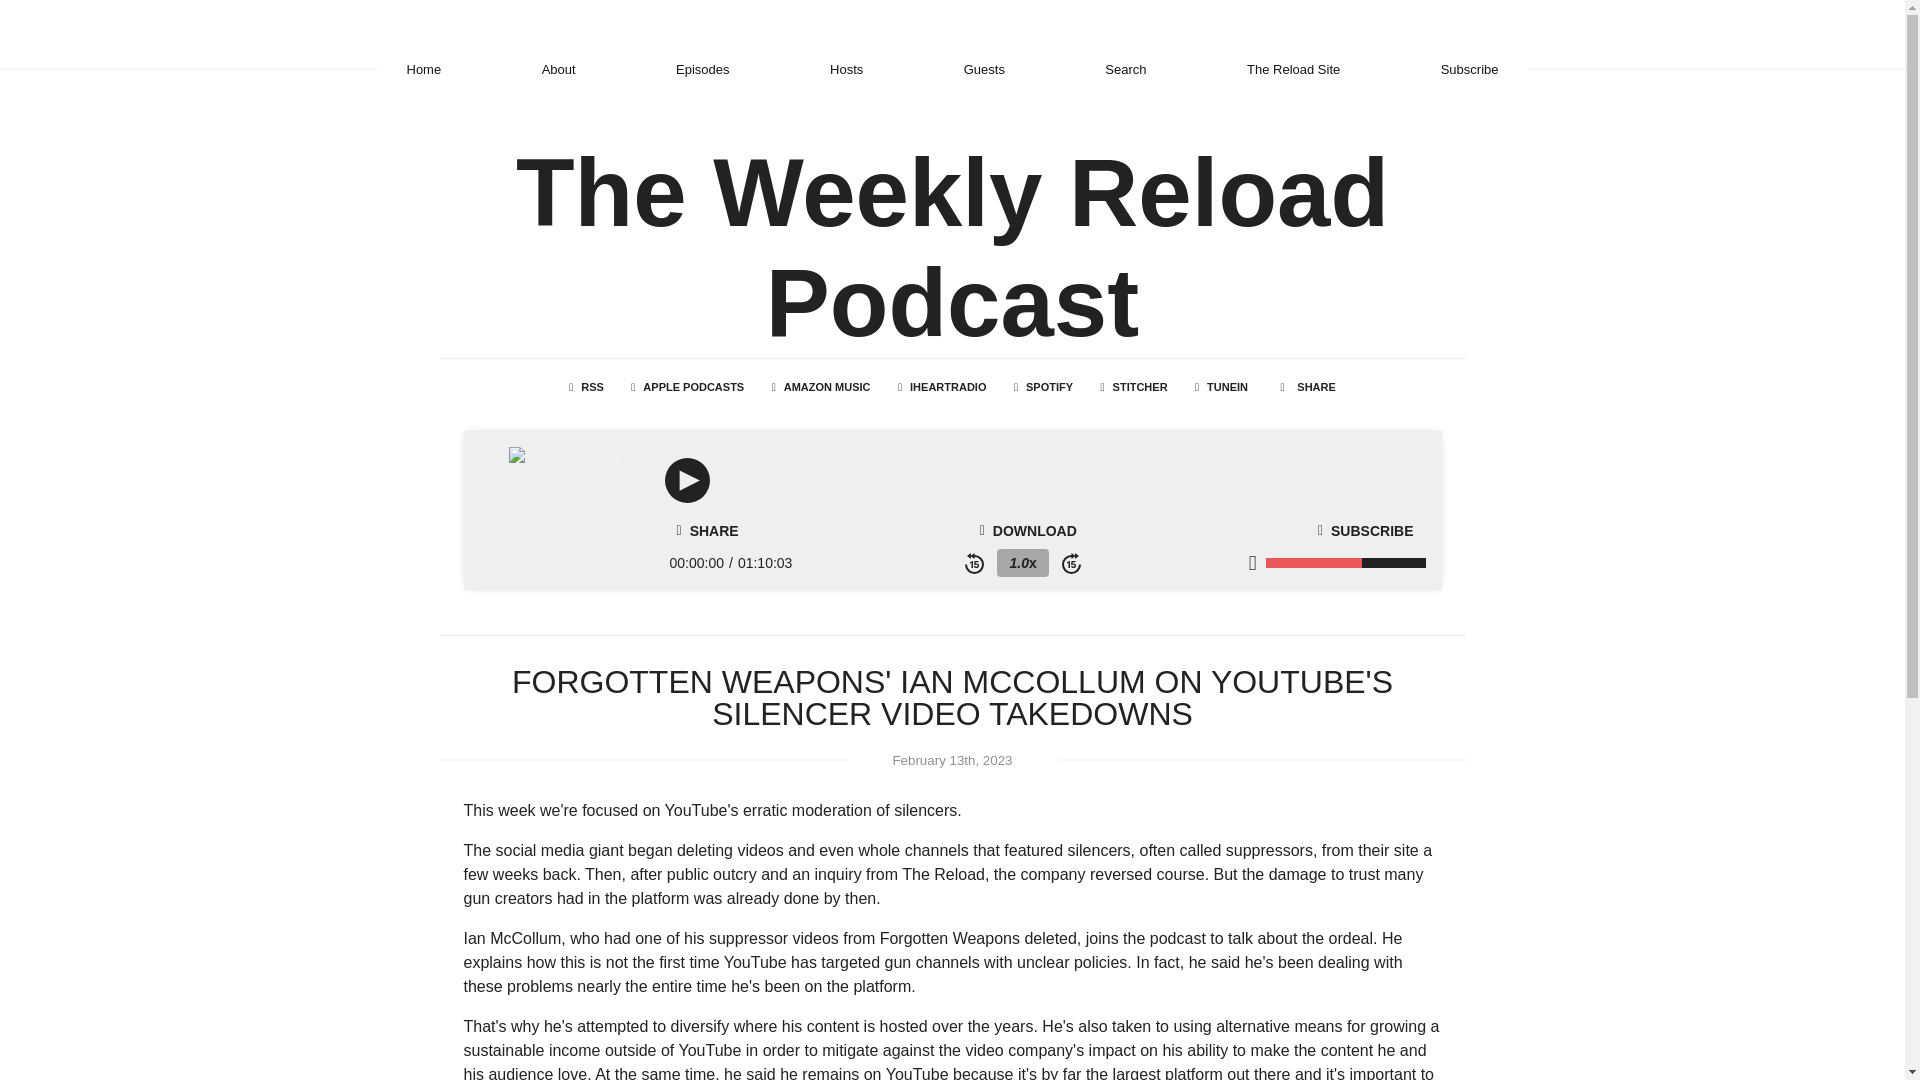 The width and height of the screenshot is (1920, 1080). I want to click on DOWNLOAD, so click(1028, 530).